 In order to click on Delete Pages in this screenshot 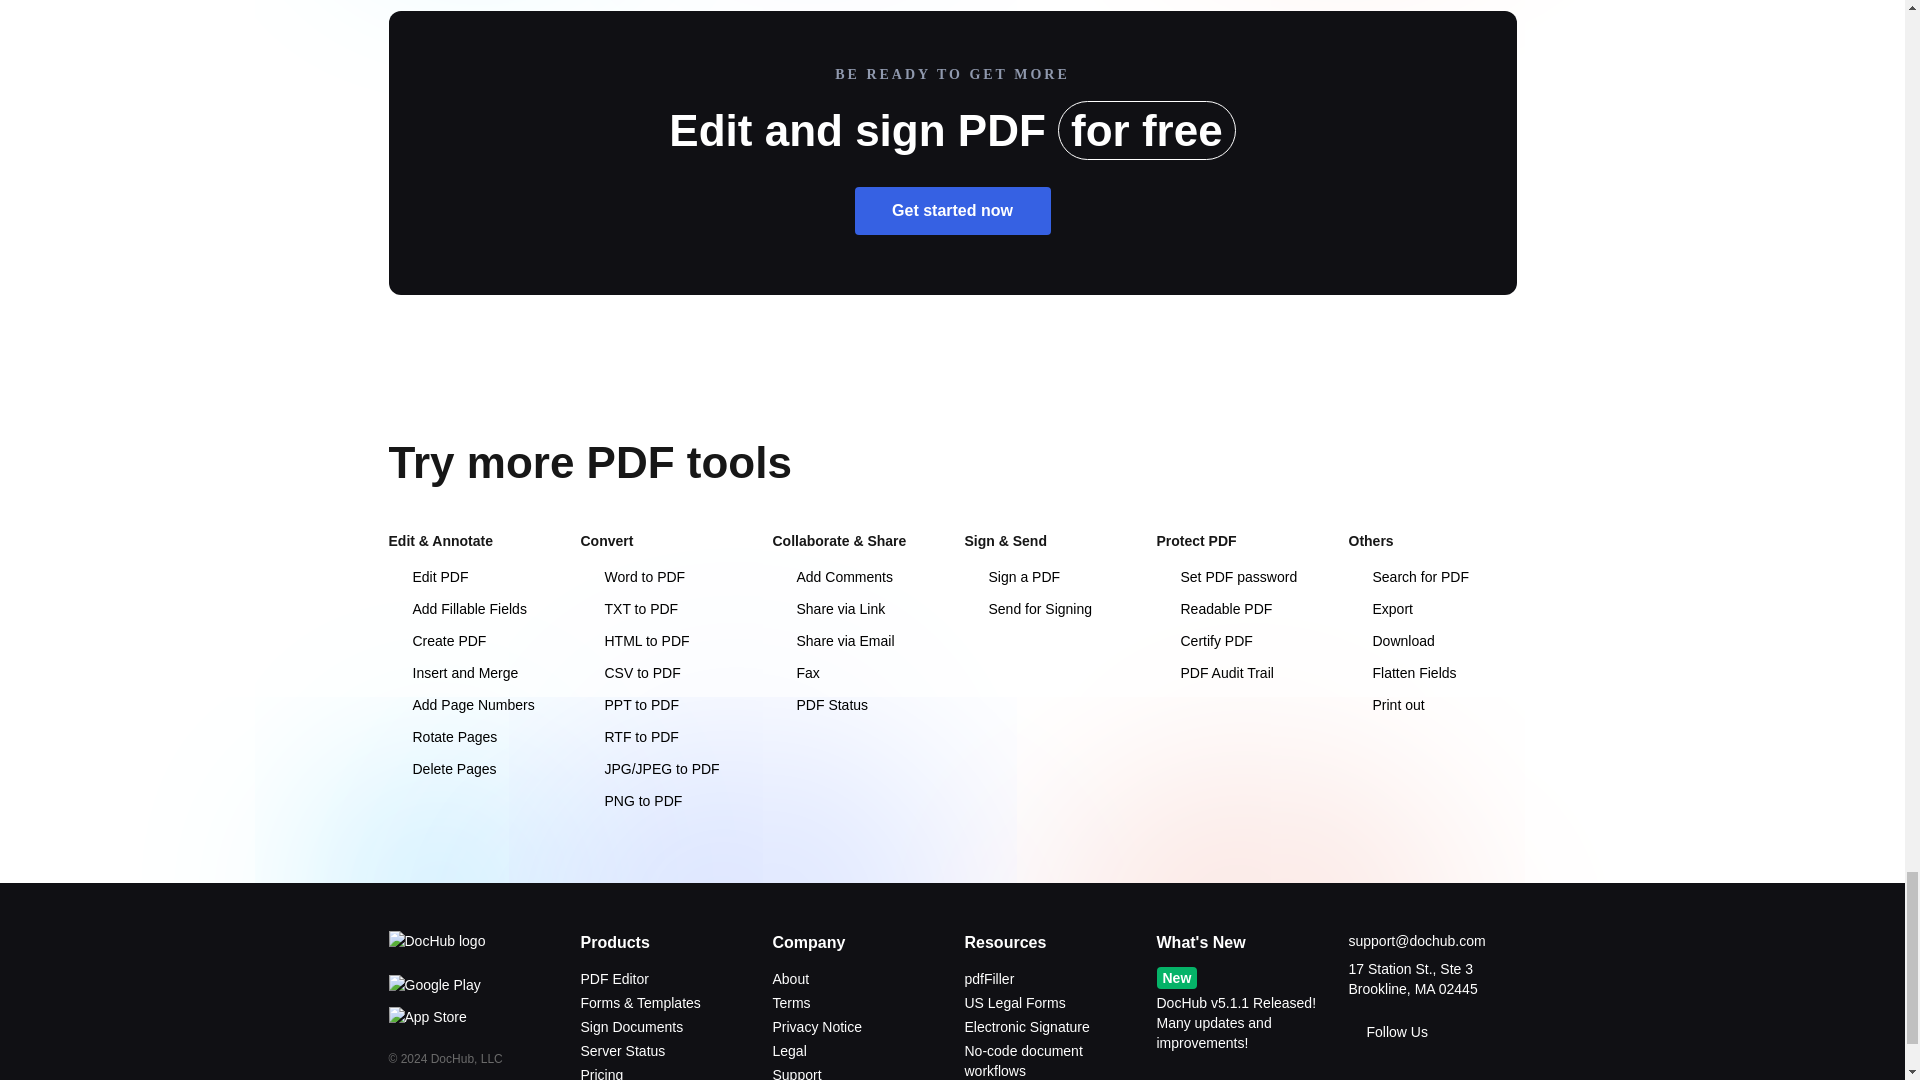, I will do `click(441, 768)`.